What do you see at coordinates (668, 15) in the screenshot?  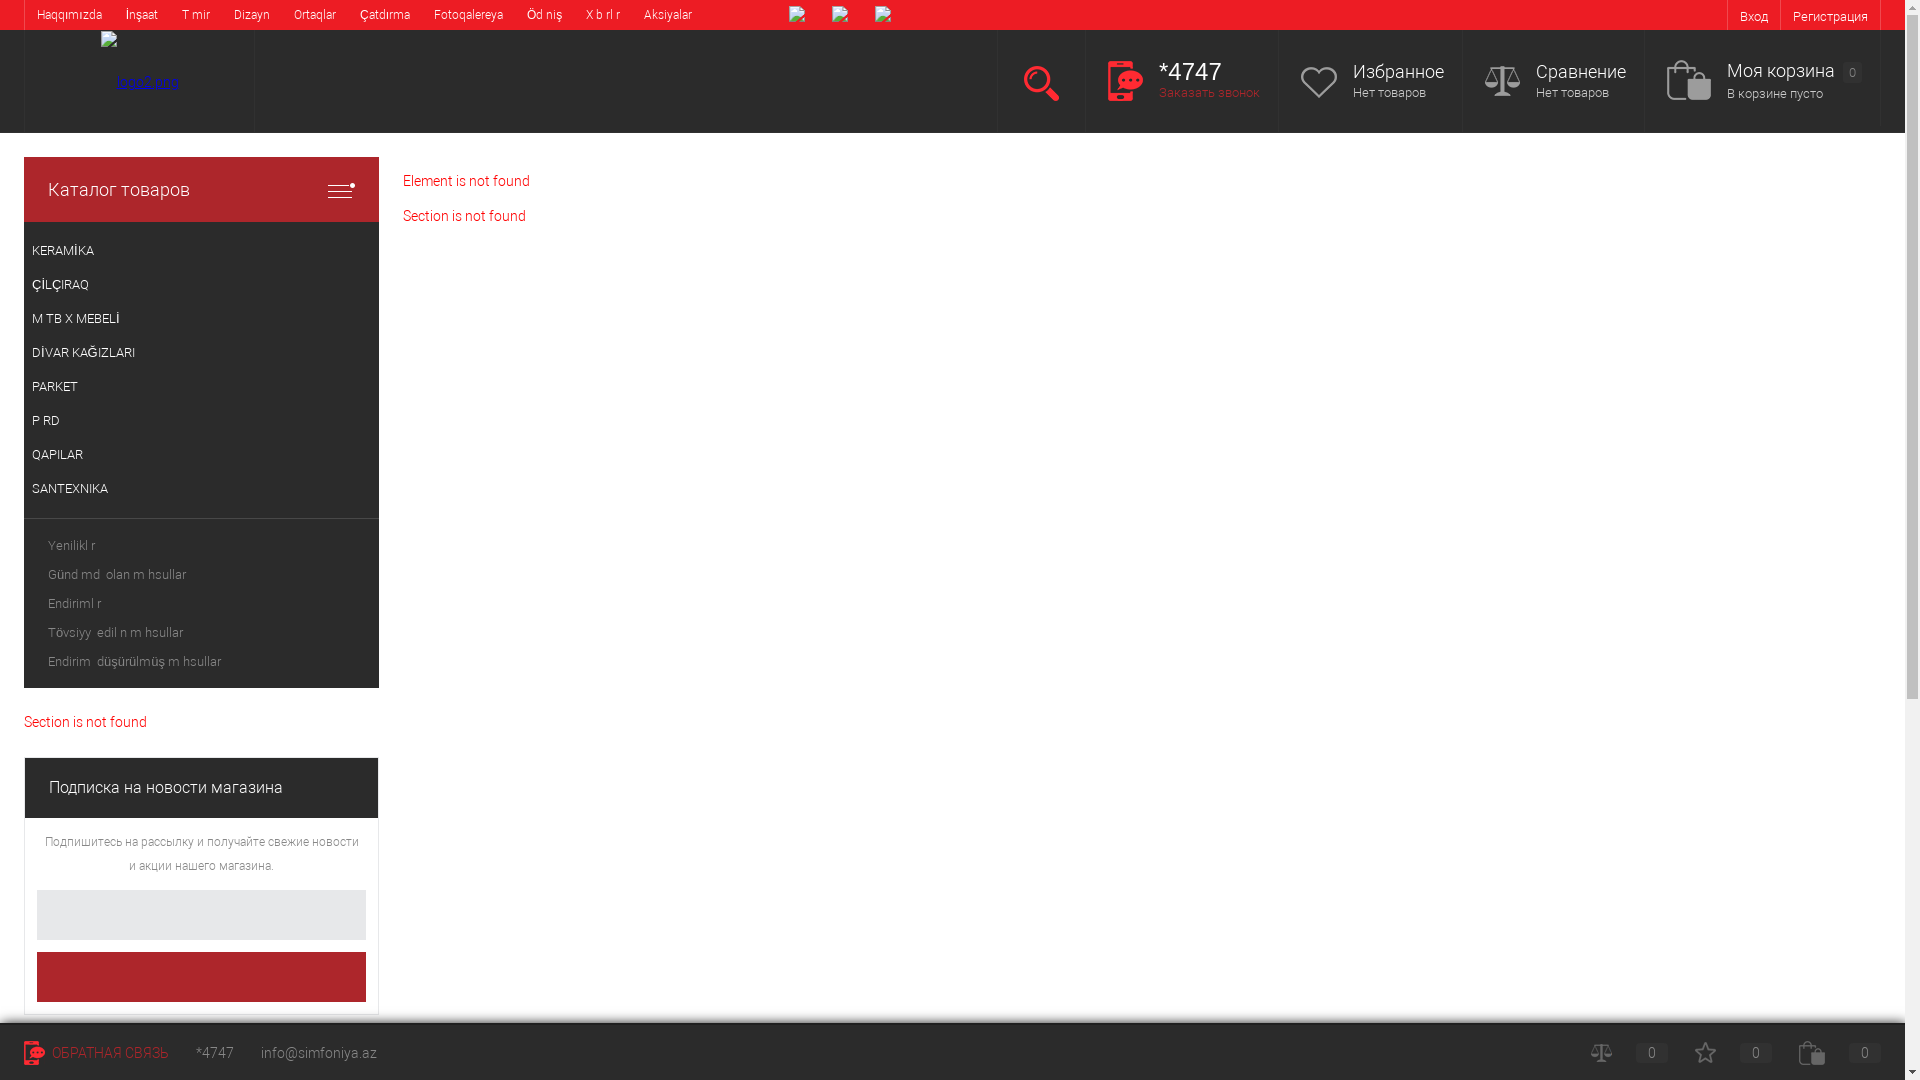 I see `Aksiyalar` at bounding box center [668, 15].